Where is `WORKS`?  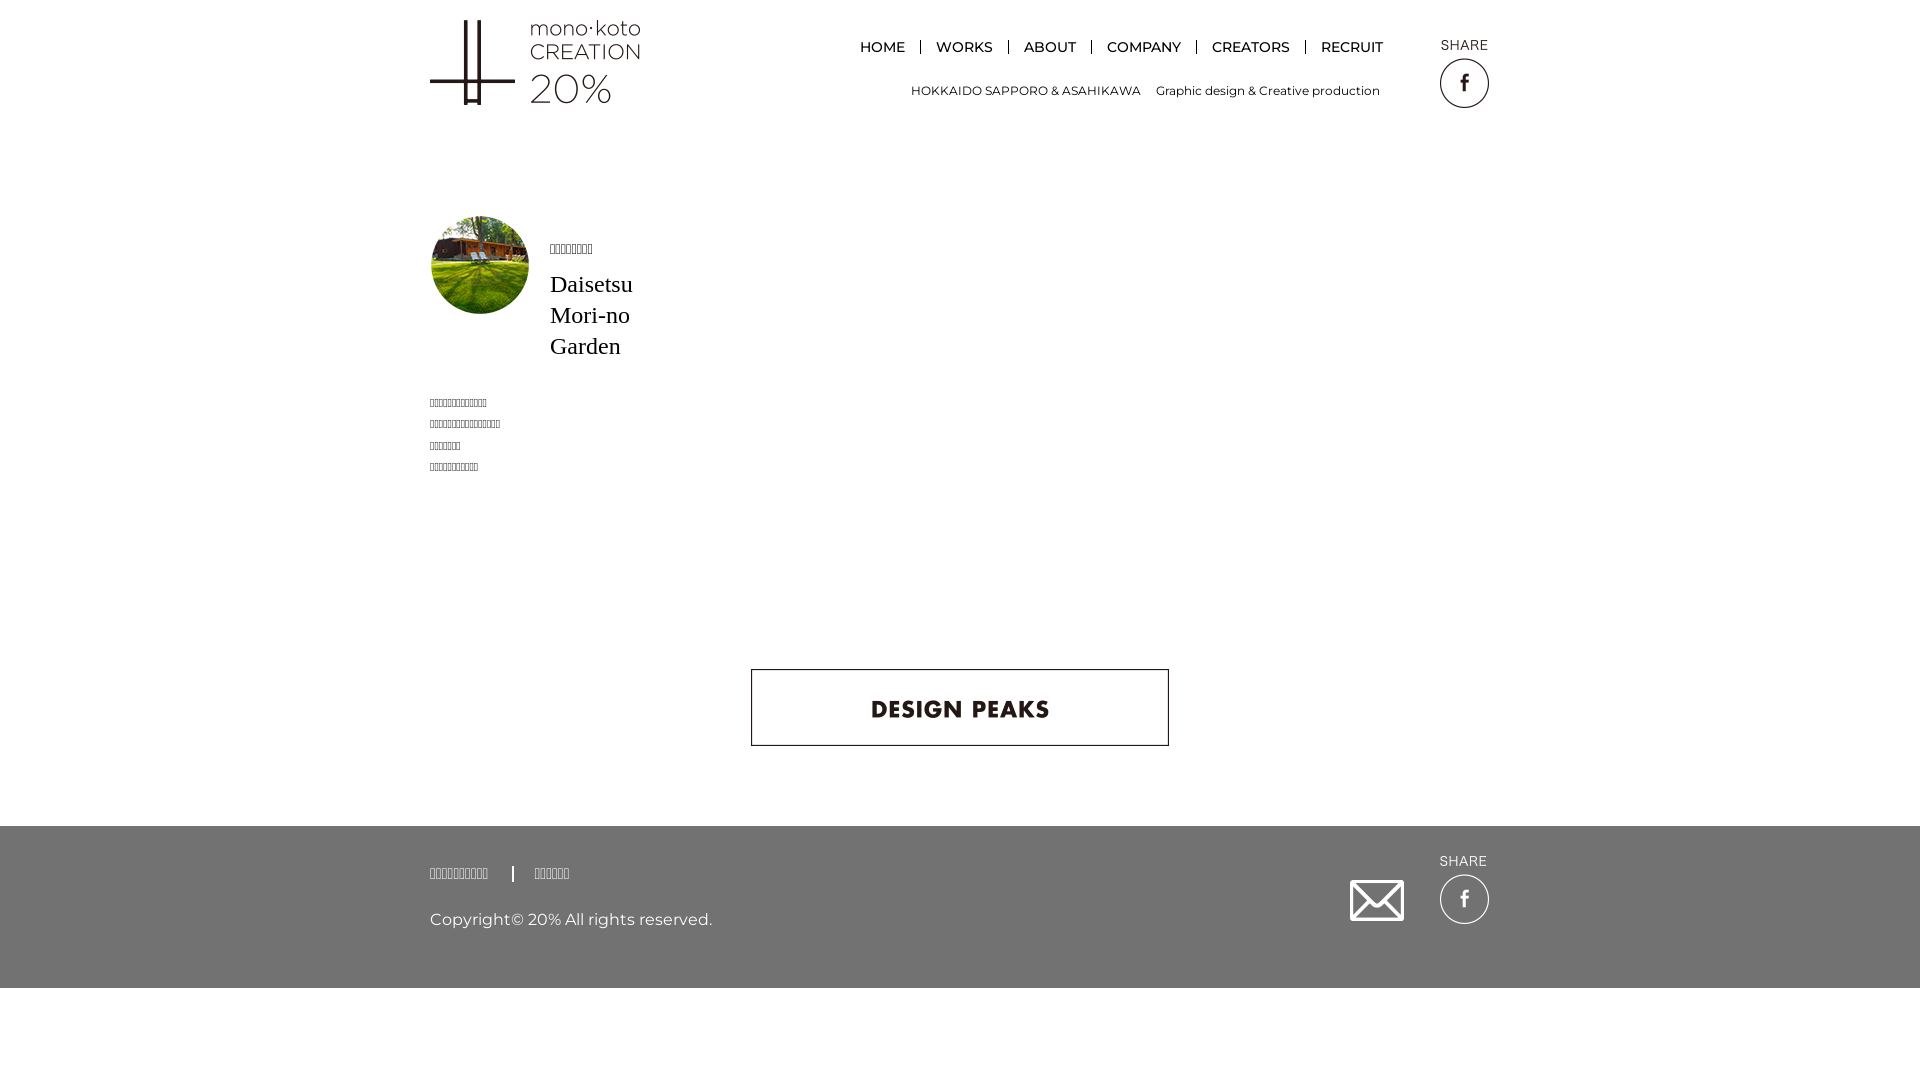
WORKS is located at coordinates (964, 47).